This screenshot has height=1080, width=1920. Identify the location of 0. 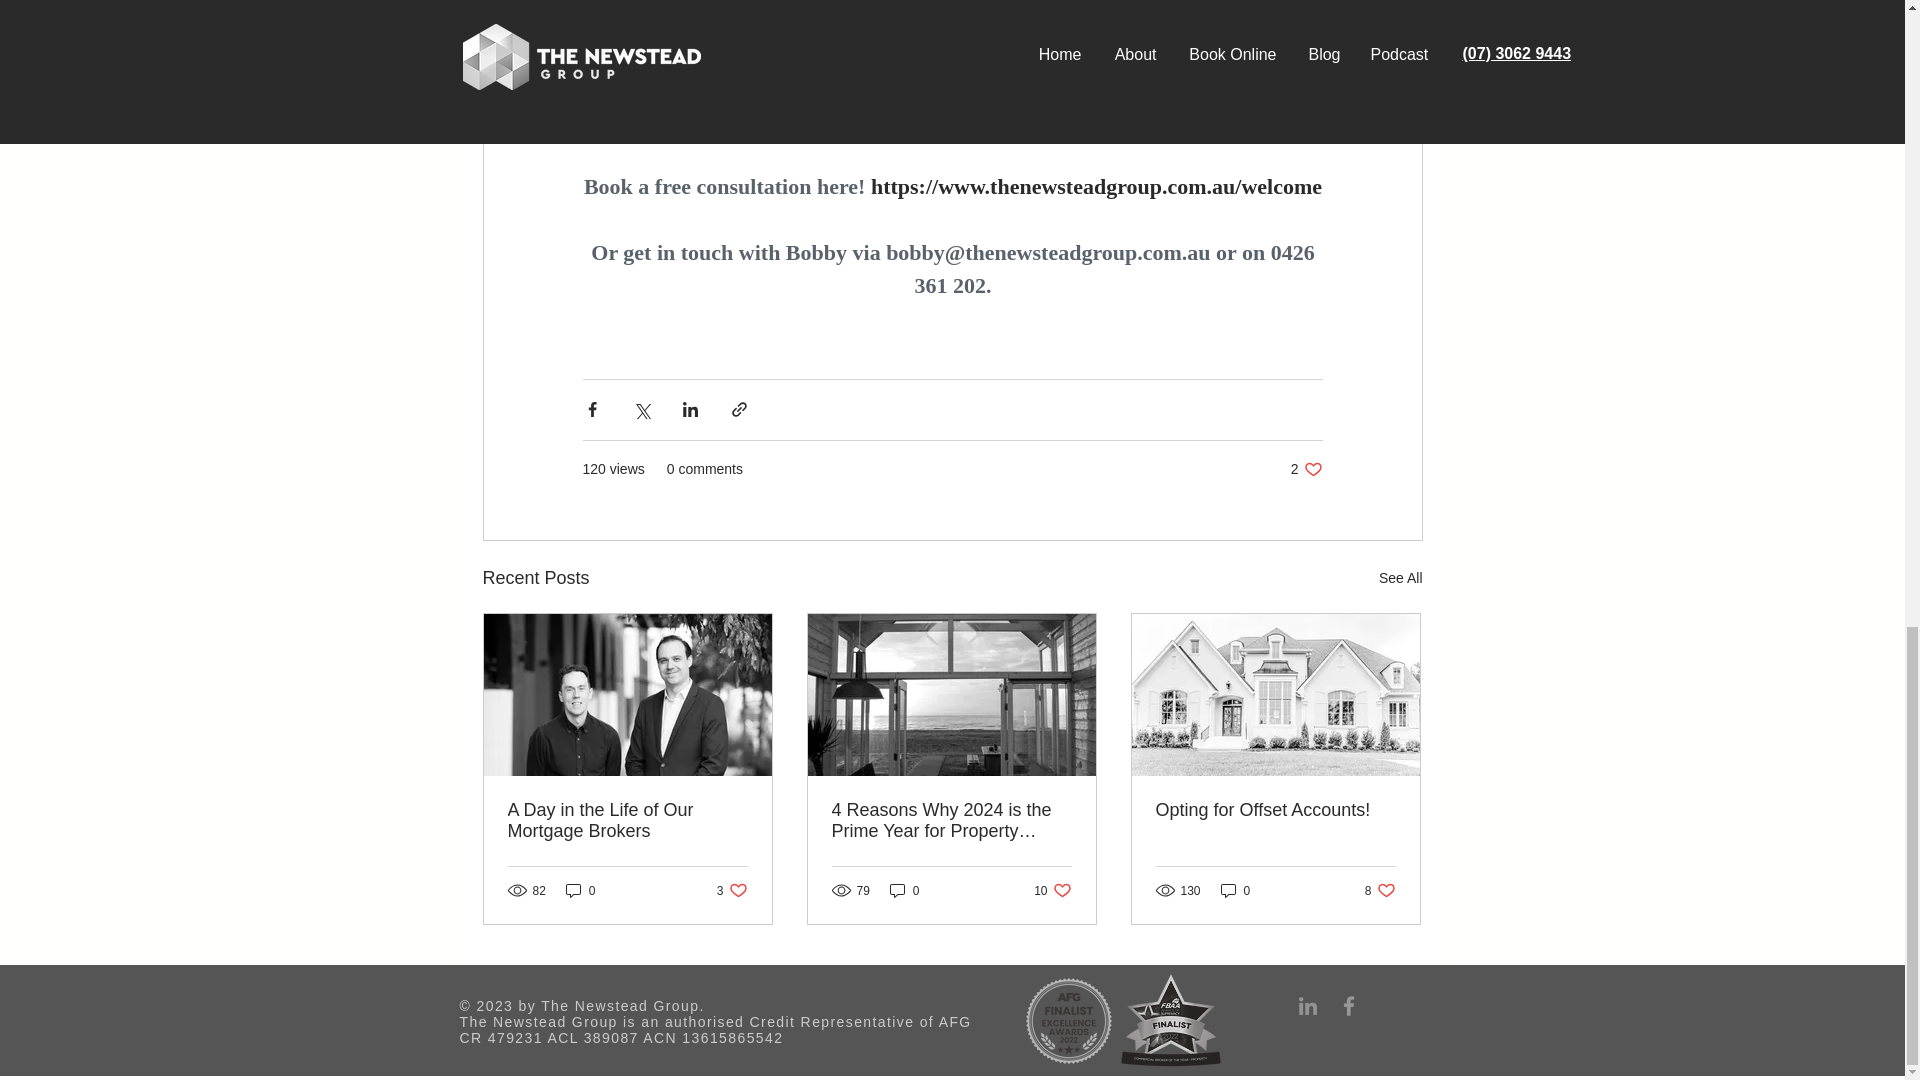
(1236, 890).